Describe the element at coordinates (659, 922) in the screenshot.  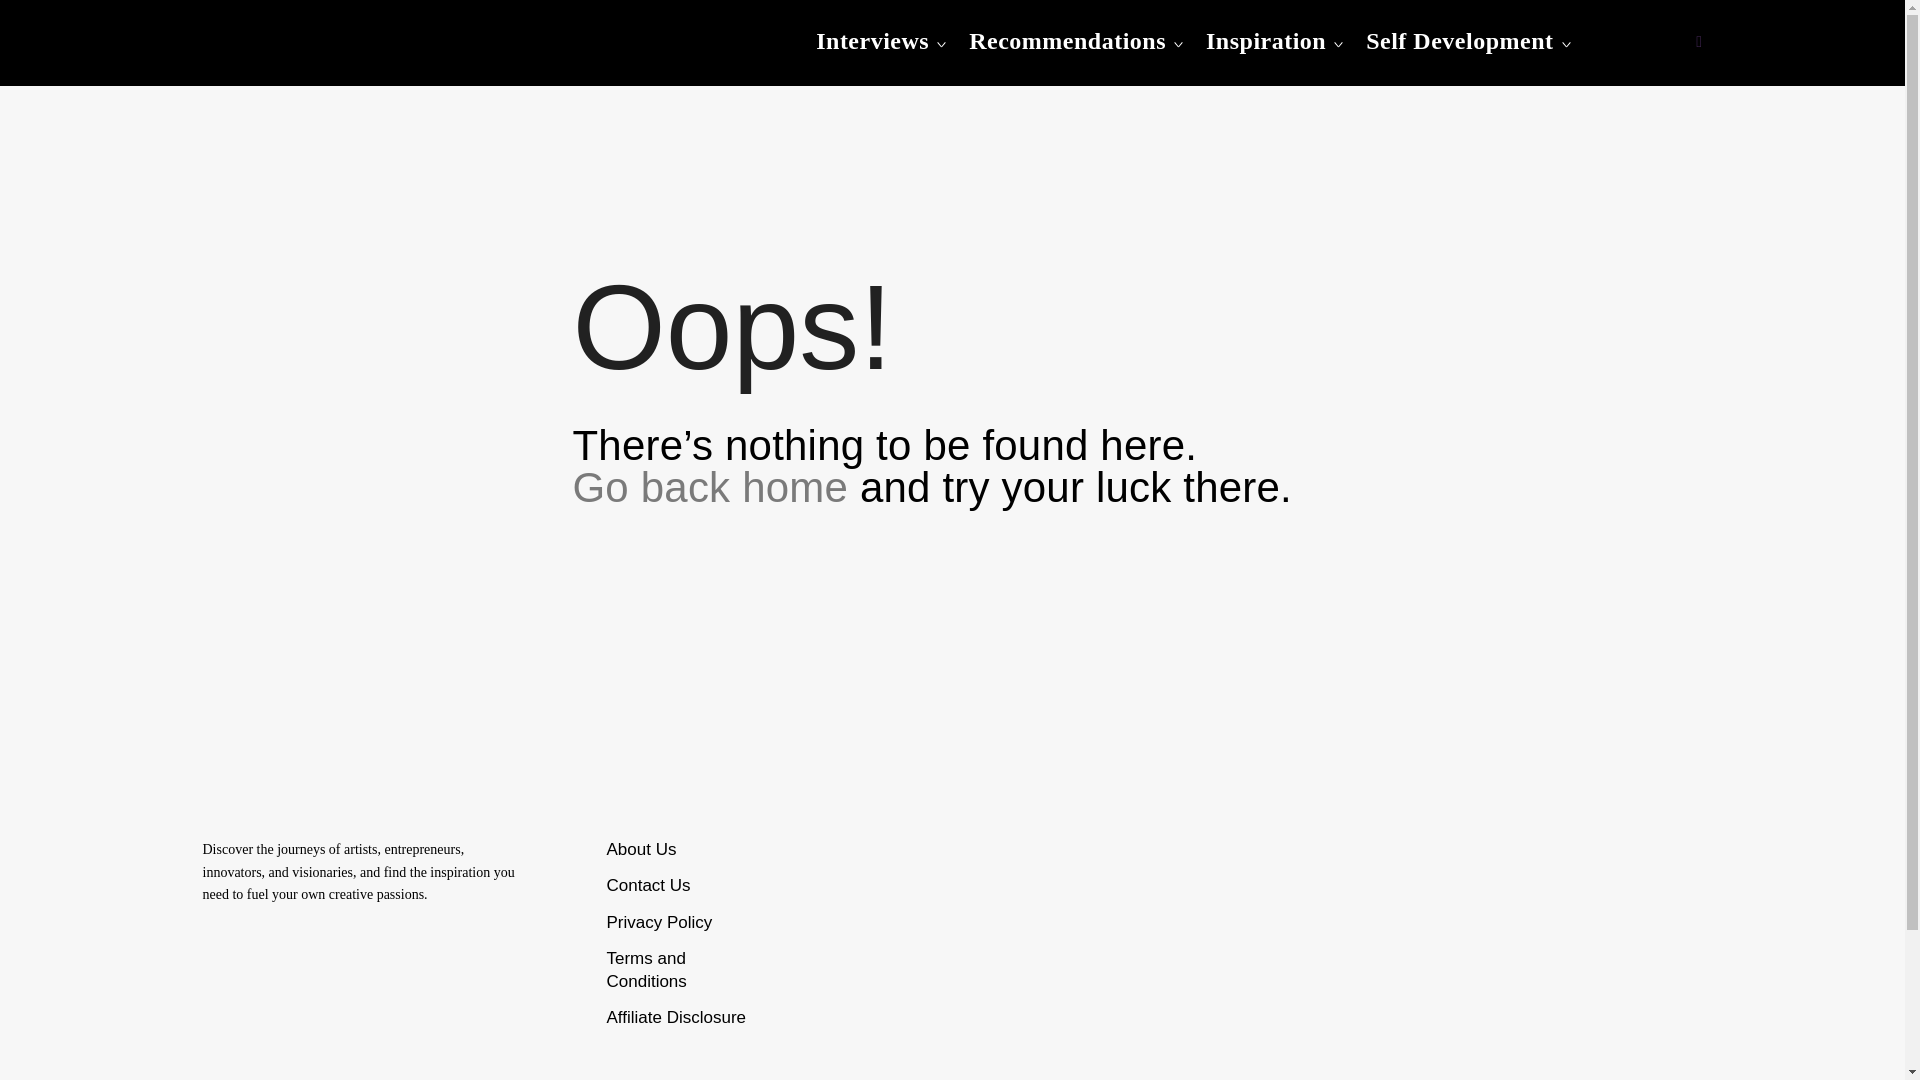
I see `Privacy Policy` at that location.